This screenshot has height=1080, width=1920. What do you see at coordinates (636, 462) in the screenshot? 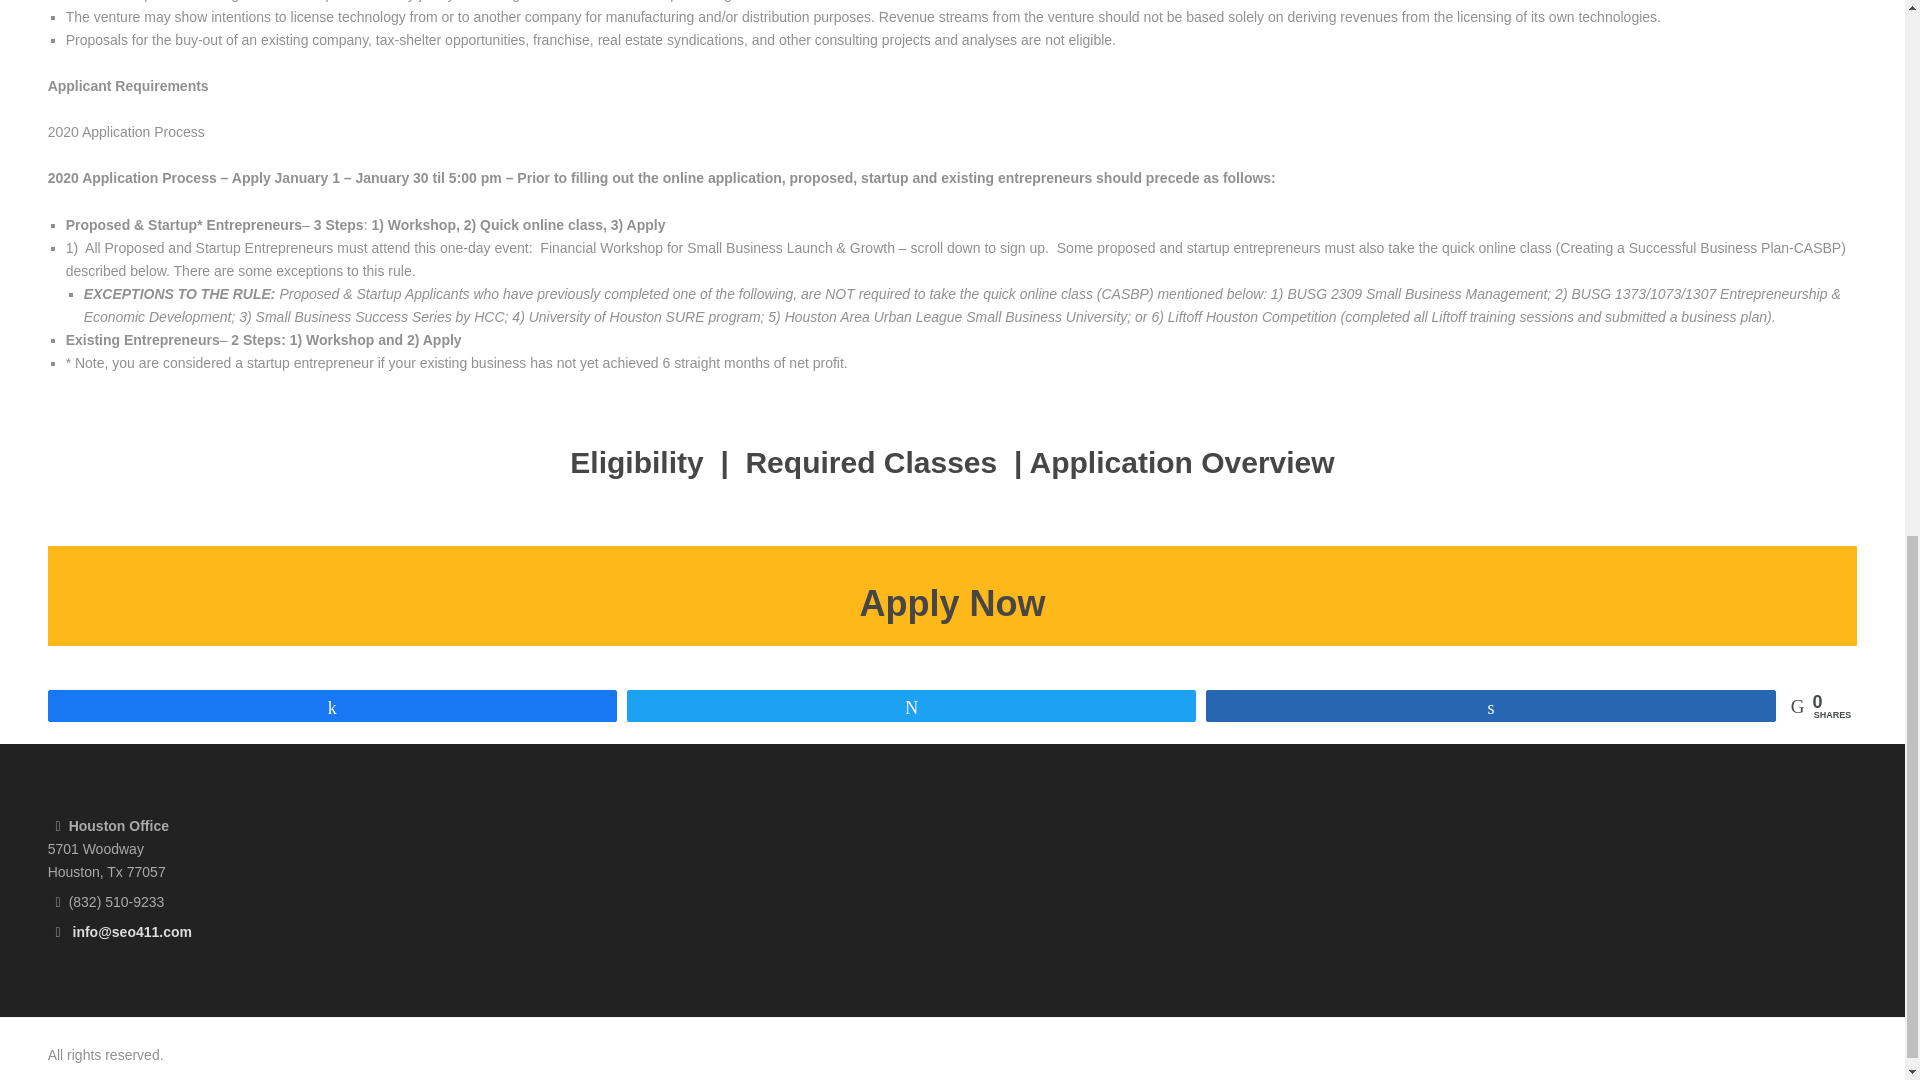
I see `Eligibility` at bounding box center [636, 462].